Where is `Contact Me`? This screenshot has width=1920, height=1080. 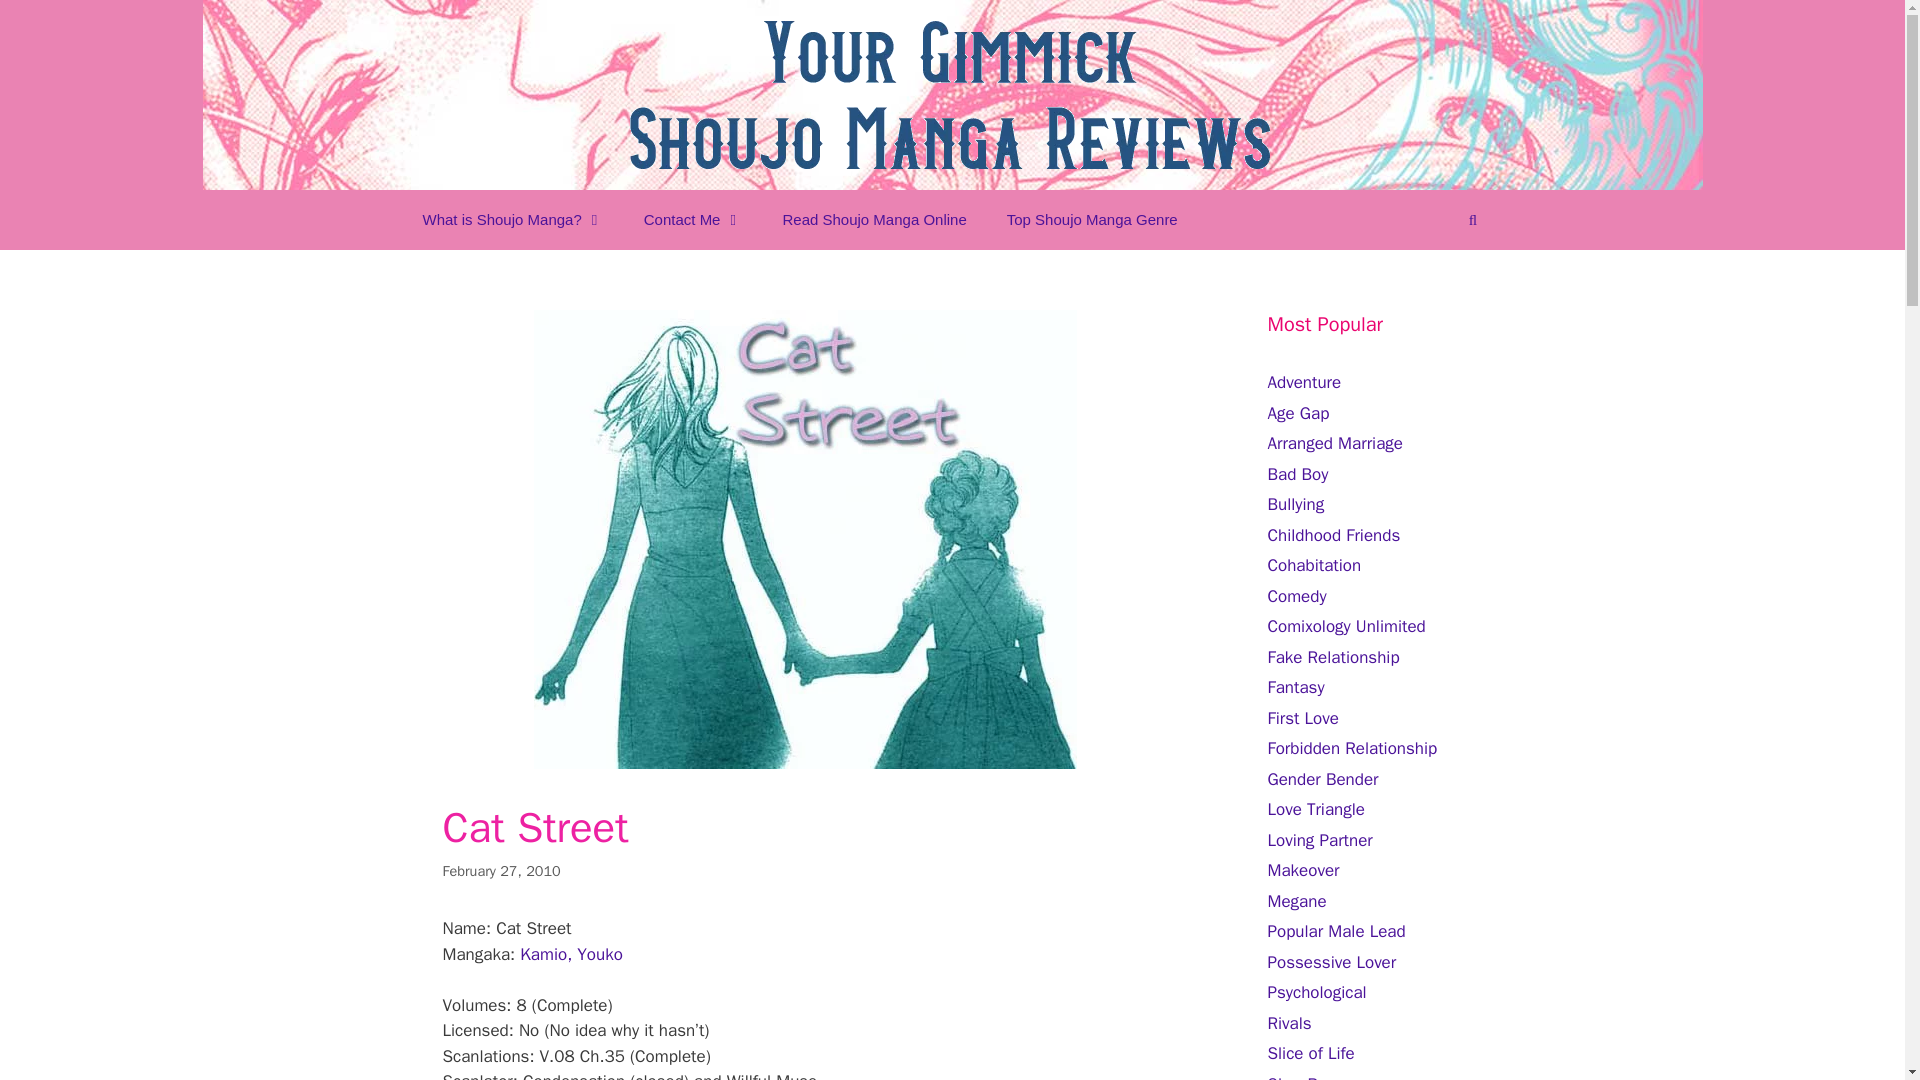
Contact Me is located at coordinates (693, 220).